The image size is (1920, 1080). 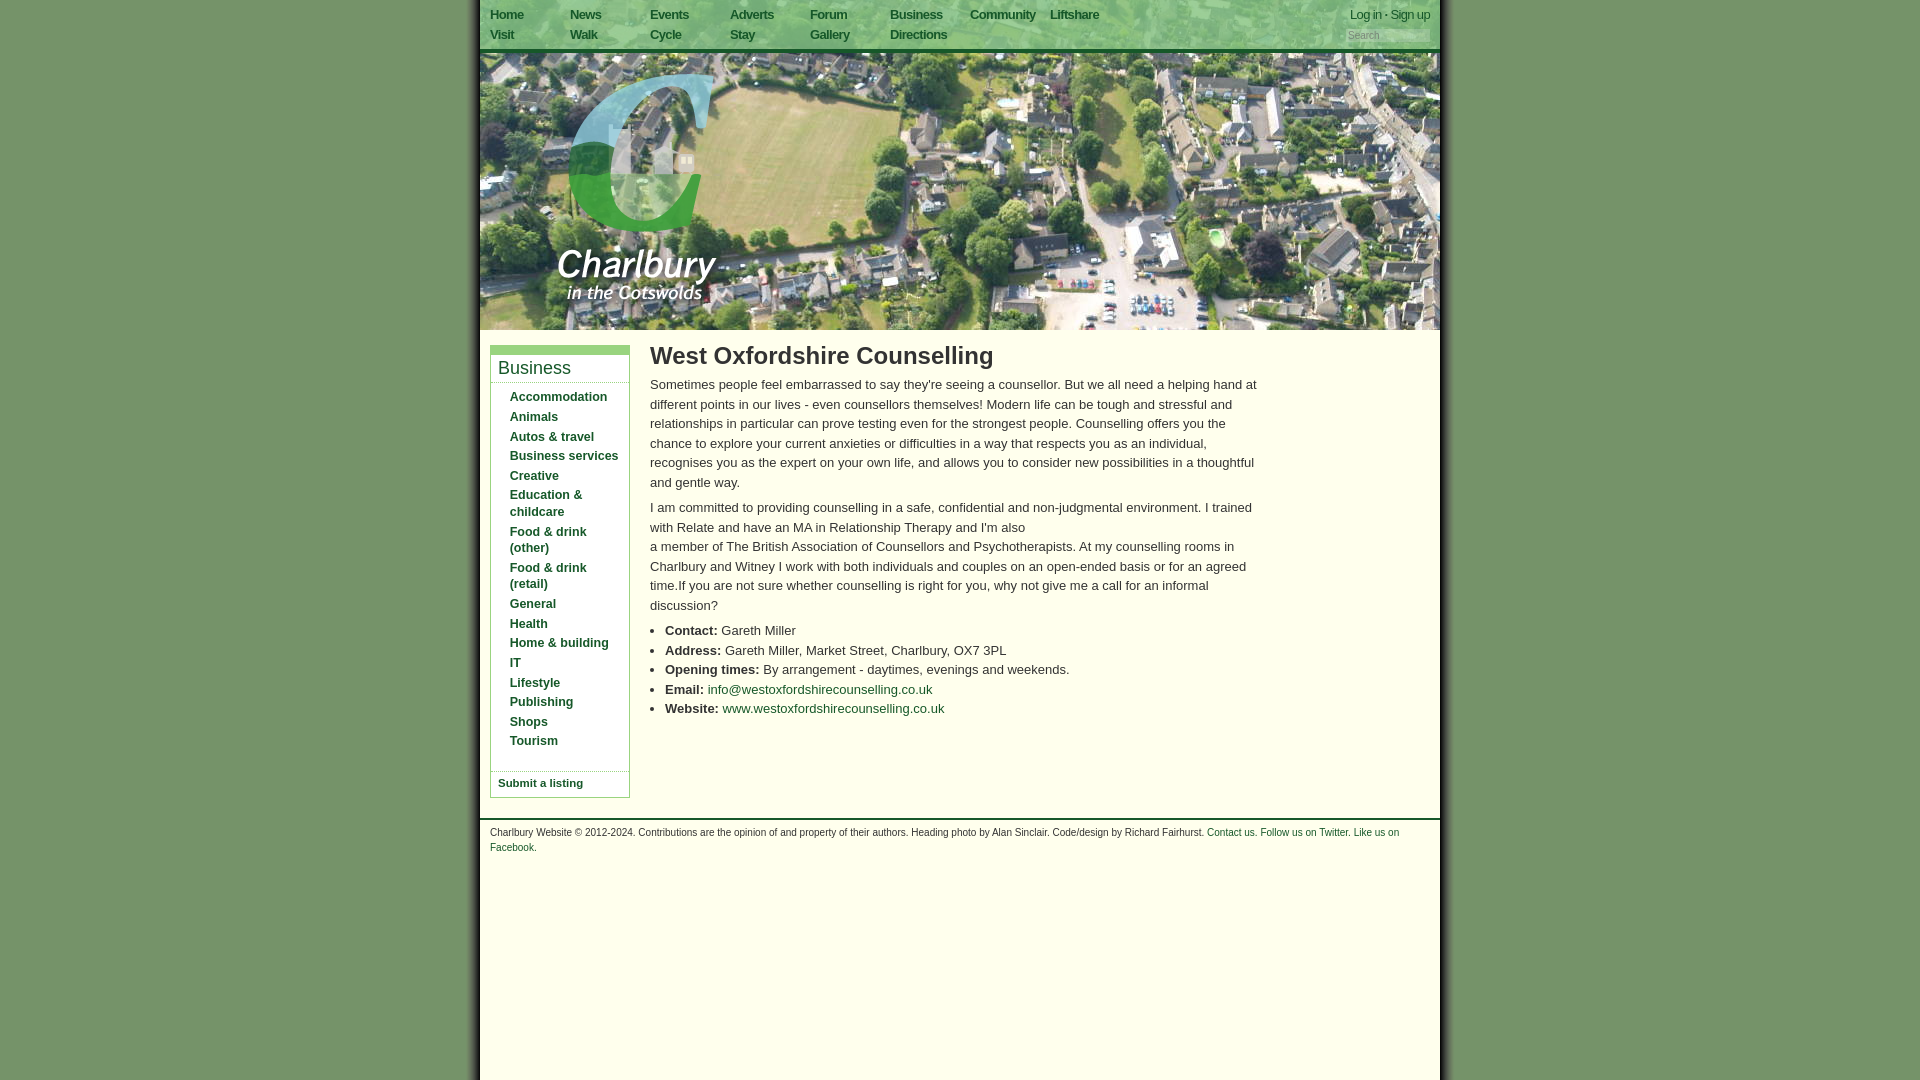 I want to click on Events, so click(x=670, y=14).